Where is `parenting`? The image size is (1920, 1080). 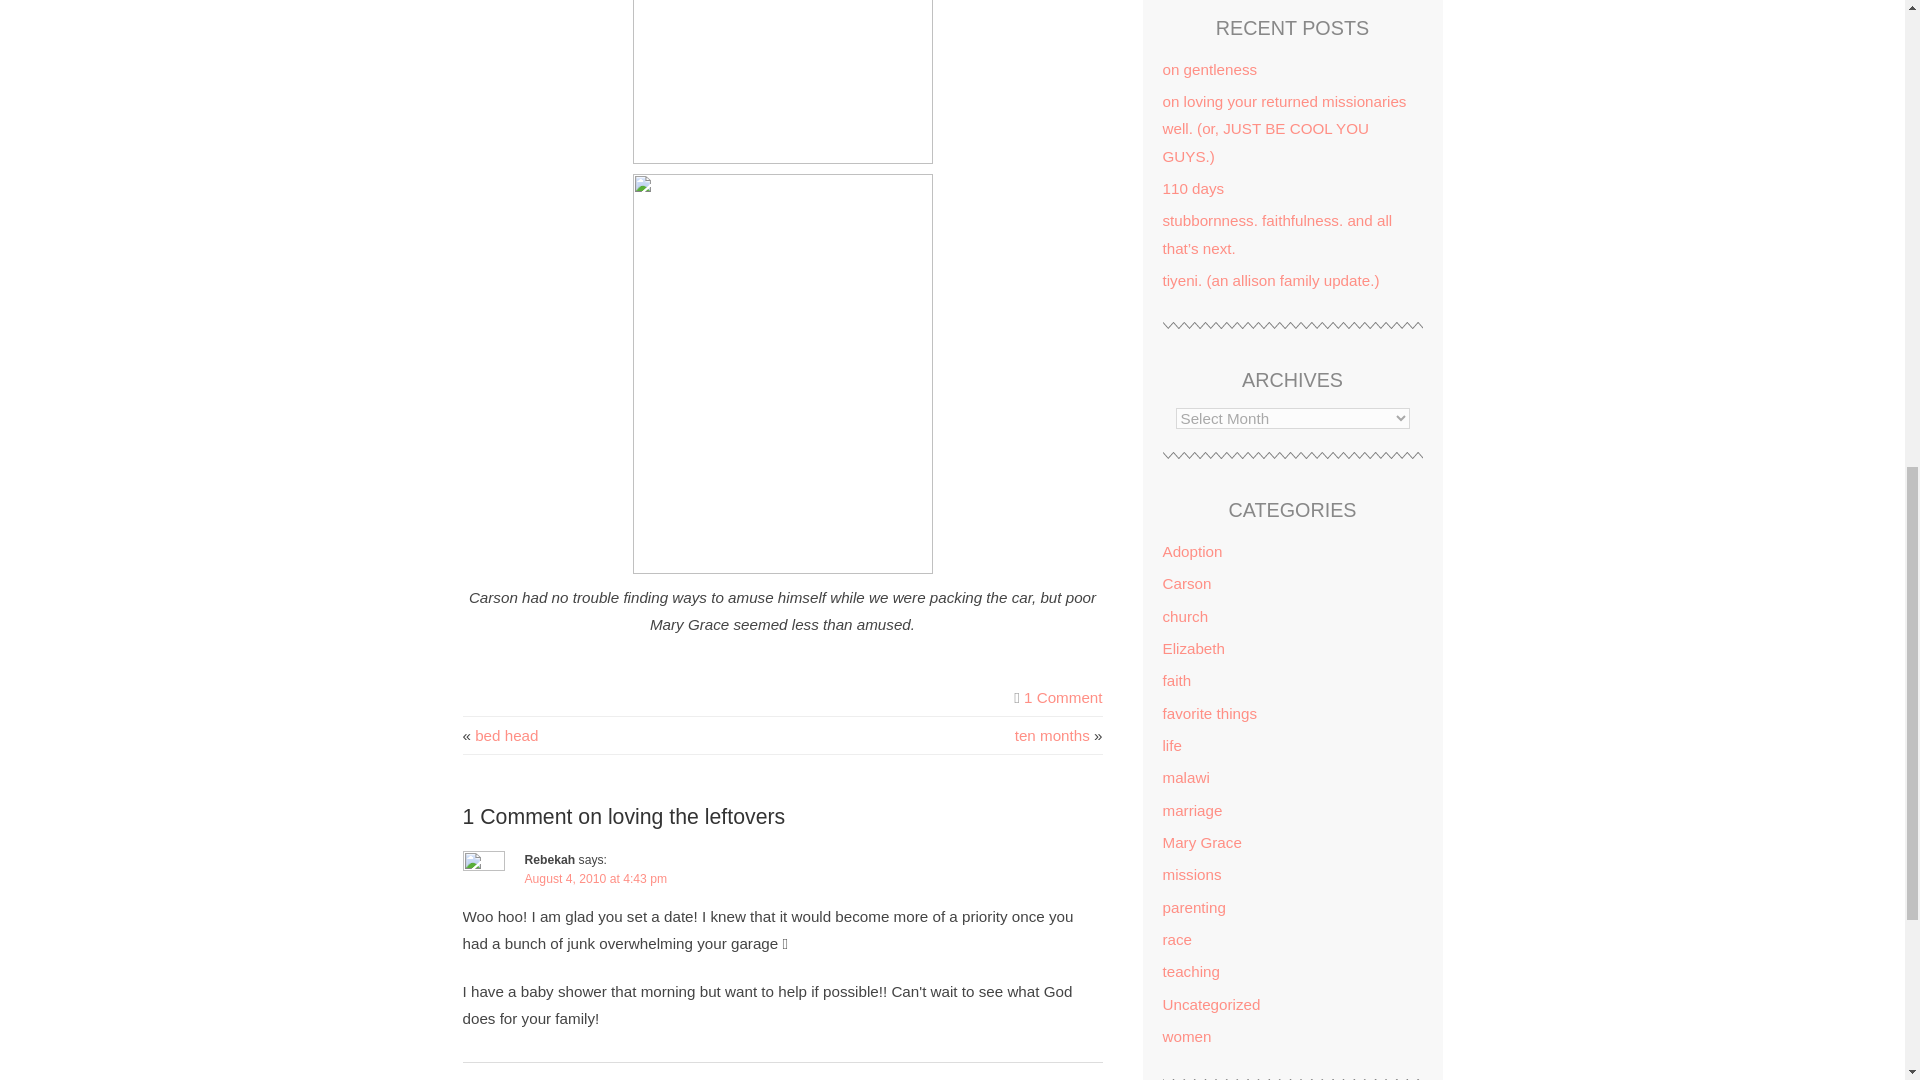
parenting is located at coordinates (1192, 906).